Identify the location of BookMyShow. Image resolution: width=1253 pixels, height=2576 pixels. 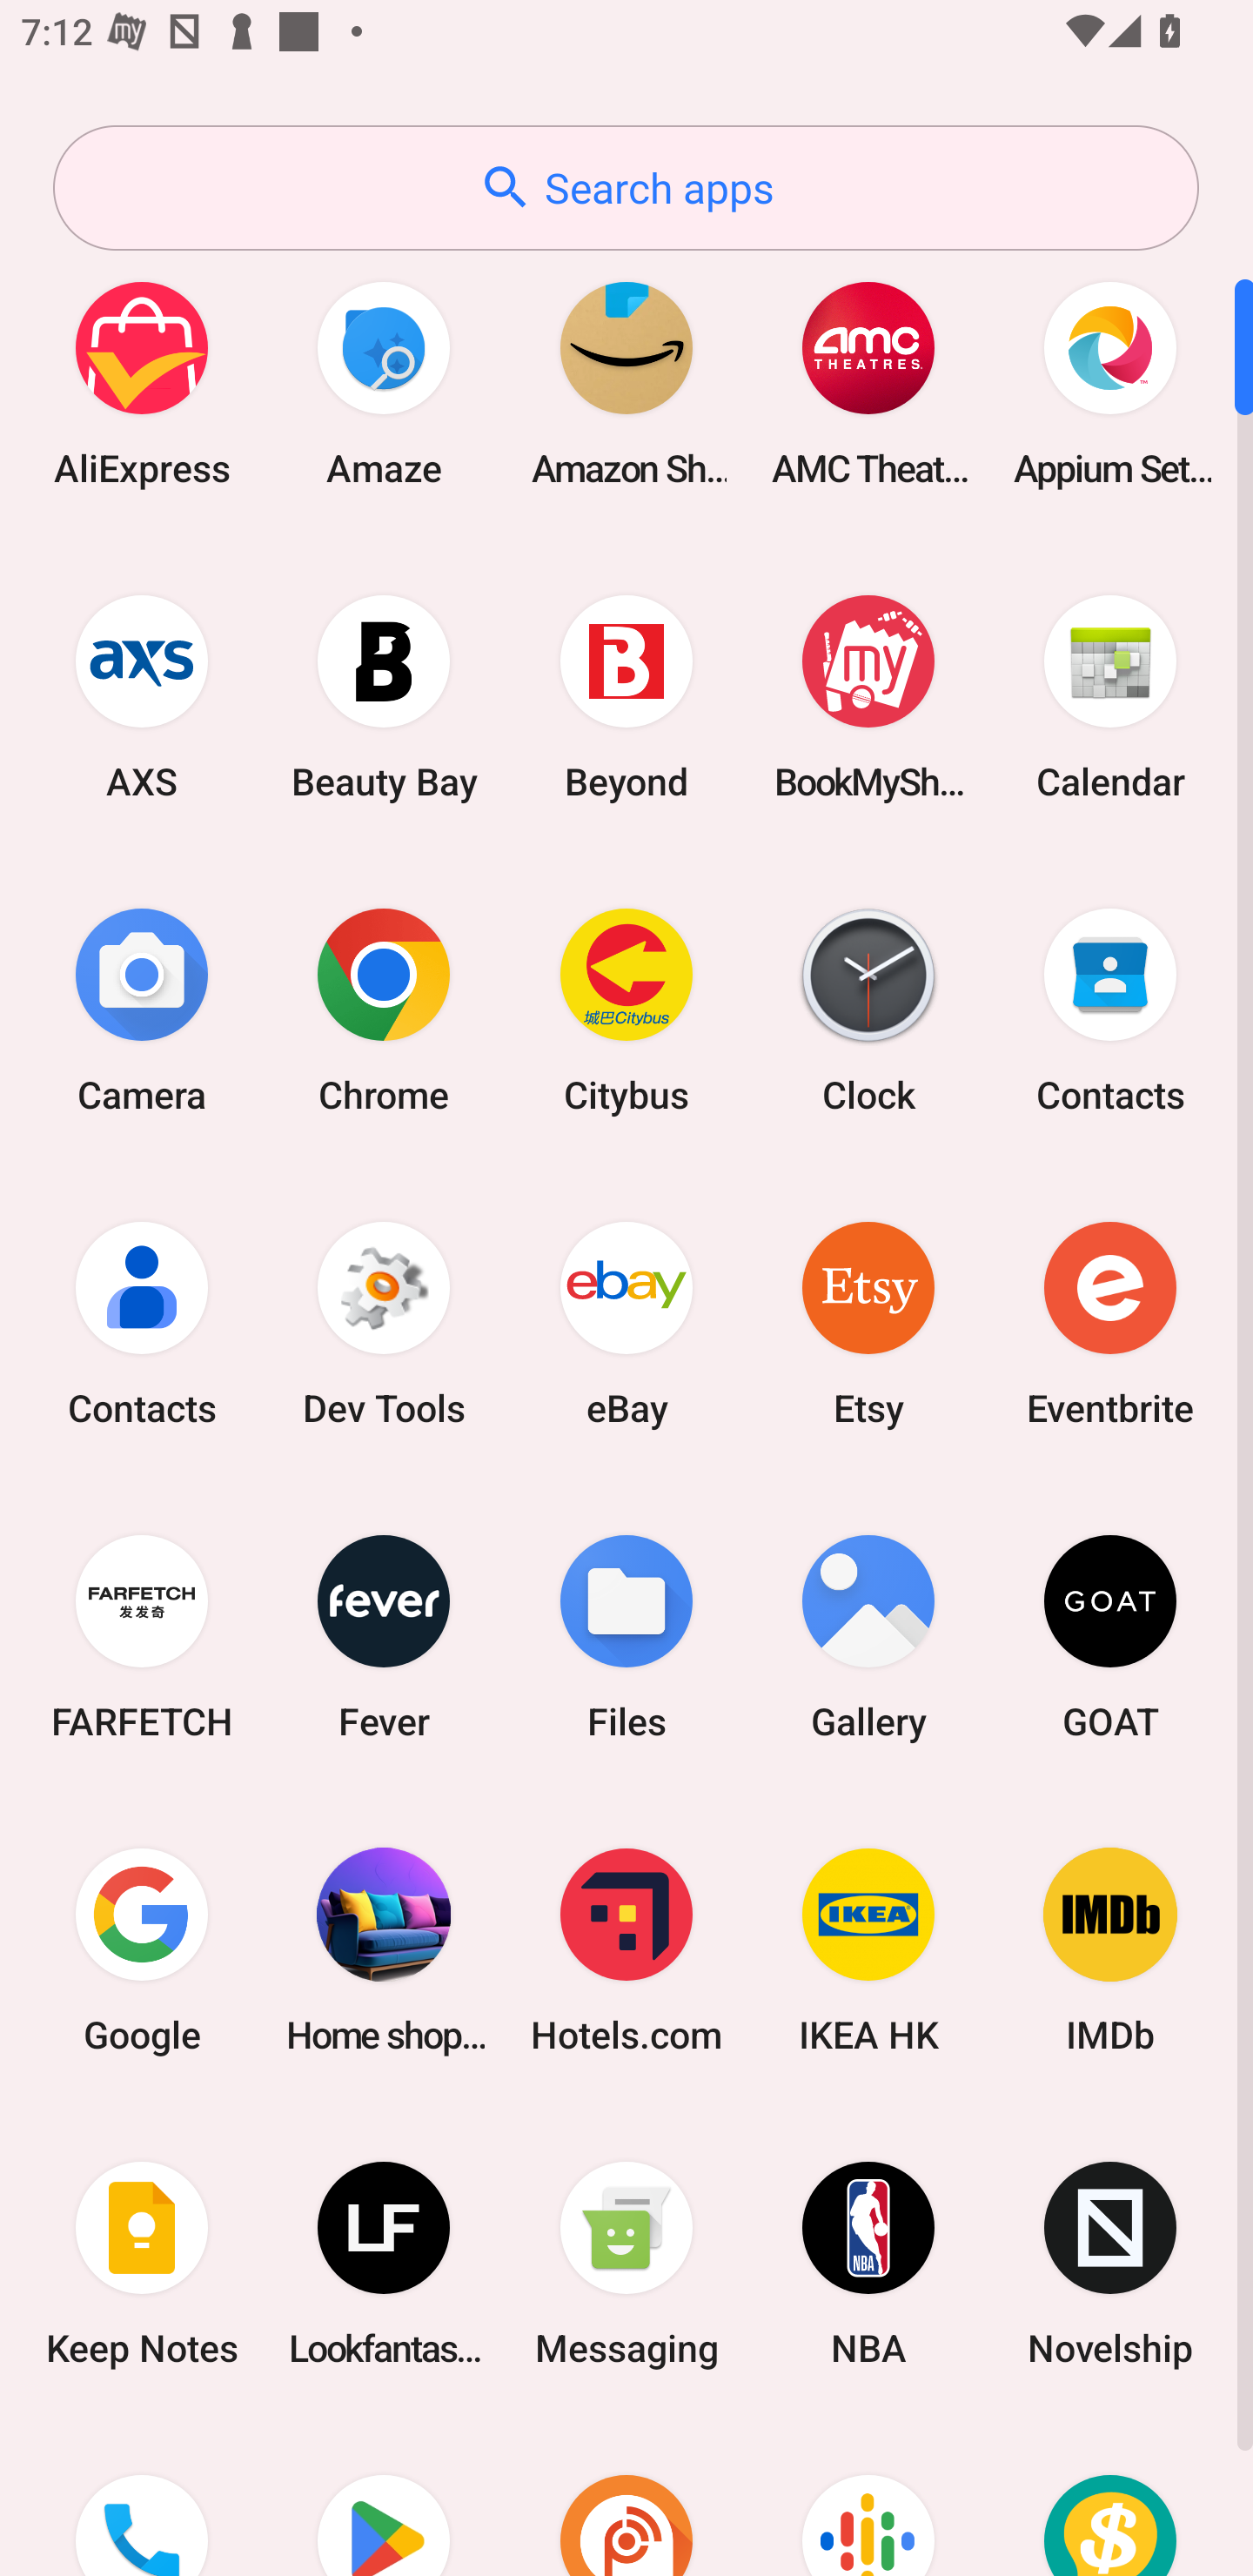
(868, 696).